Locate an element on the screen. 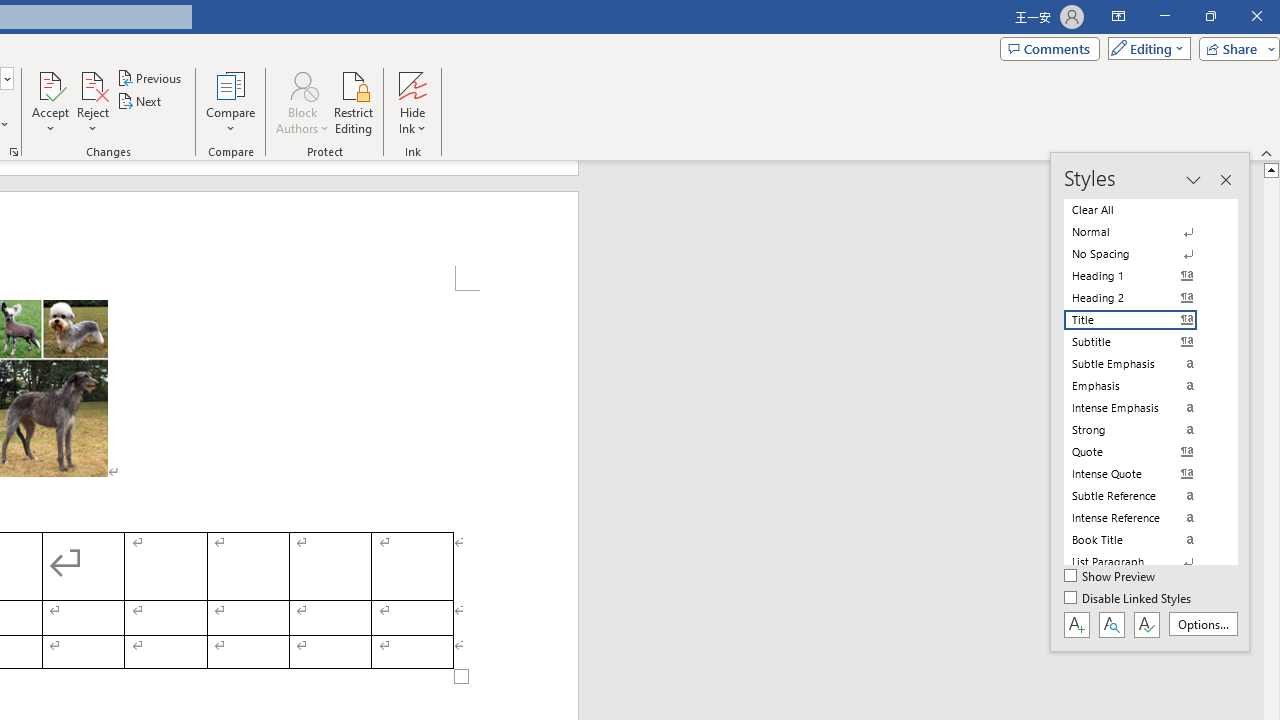  Close is located at coordinates (1256, 16).